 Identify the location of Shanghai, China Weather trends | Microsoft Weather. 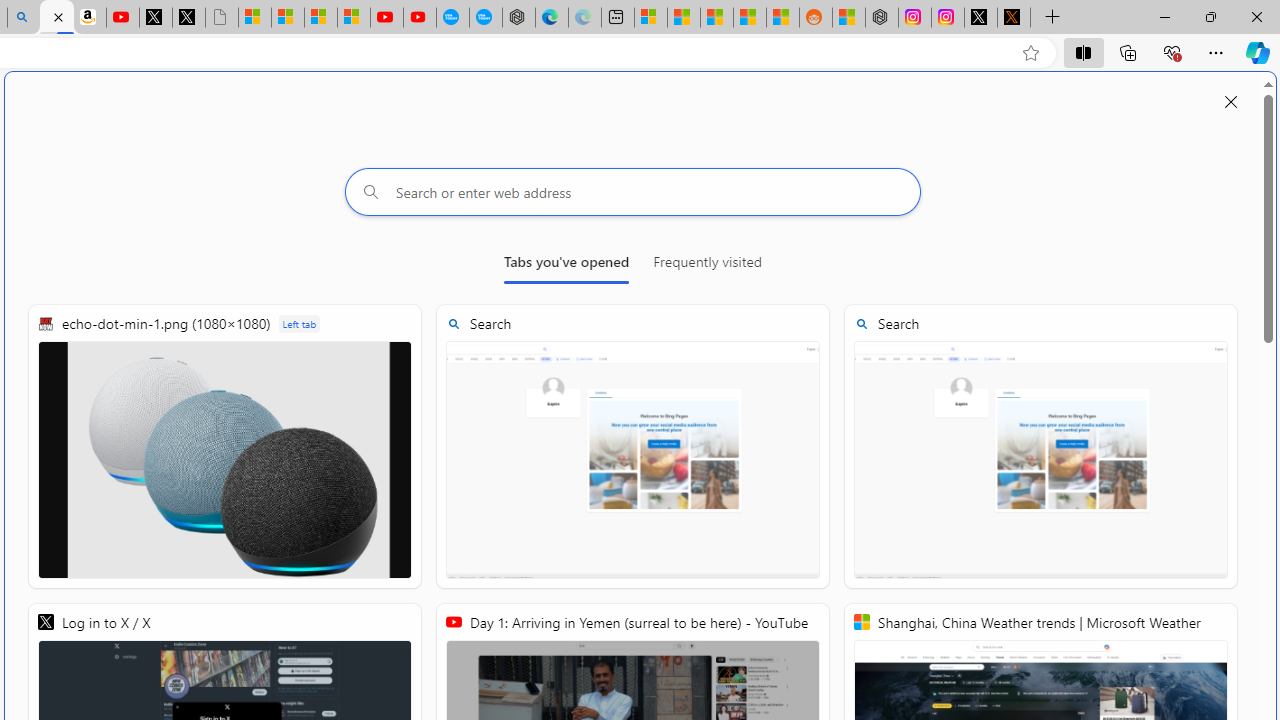
(782, 18).